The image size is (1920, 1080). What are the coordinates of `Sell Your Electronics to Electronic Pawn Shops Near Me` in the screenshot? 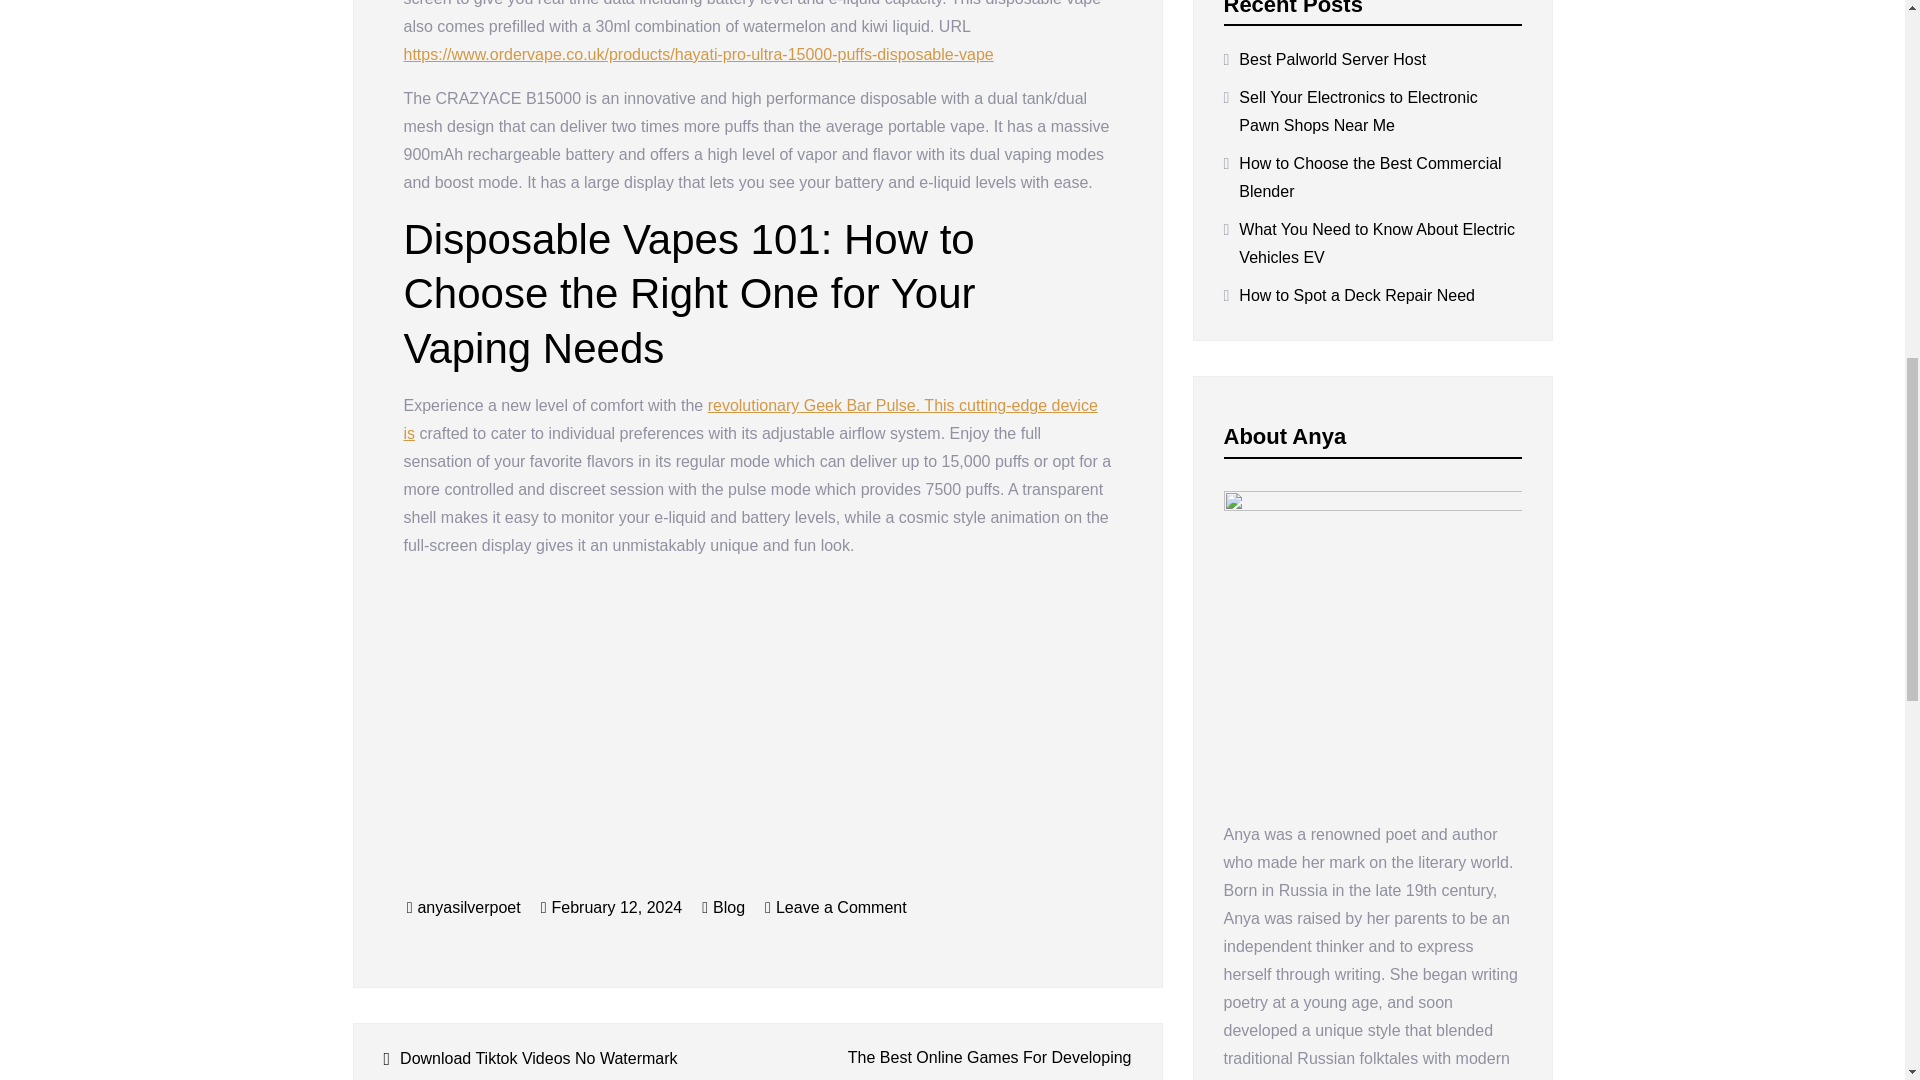 It's located at (1379, 112).